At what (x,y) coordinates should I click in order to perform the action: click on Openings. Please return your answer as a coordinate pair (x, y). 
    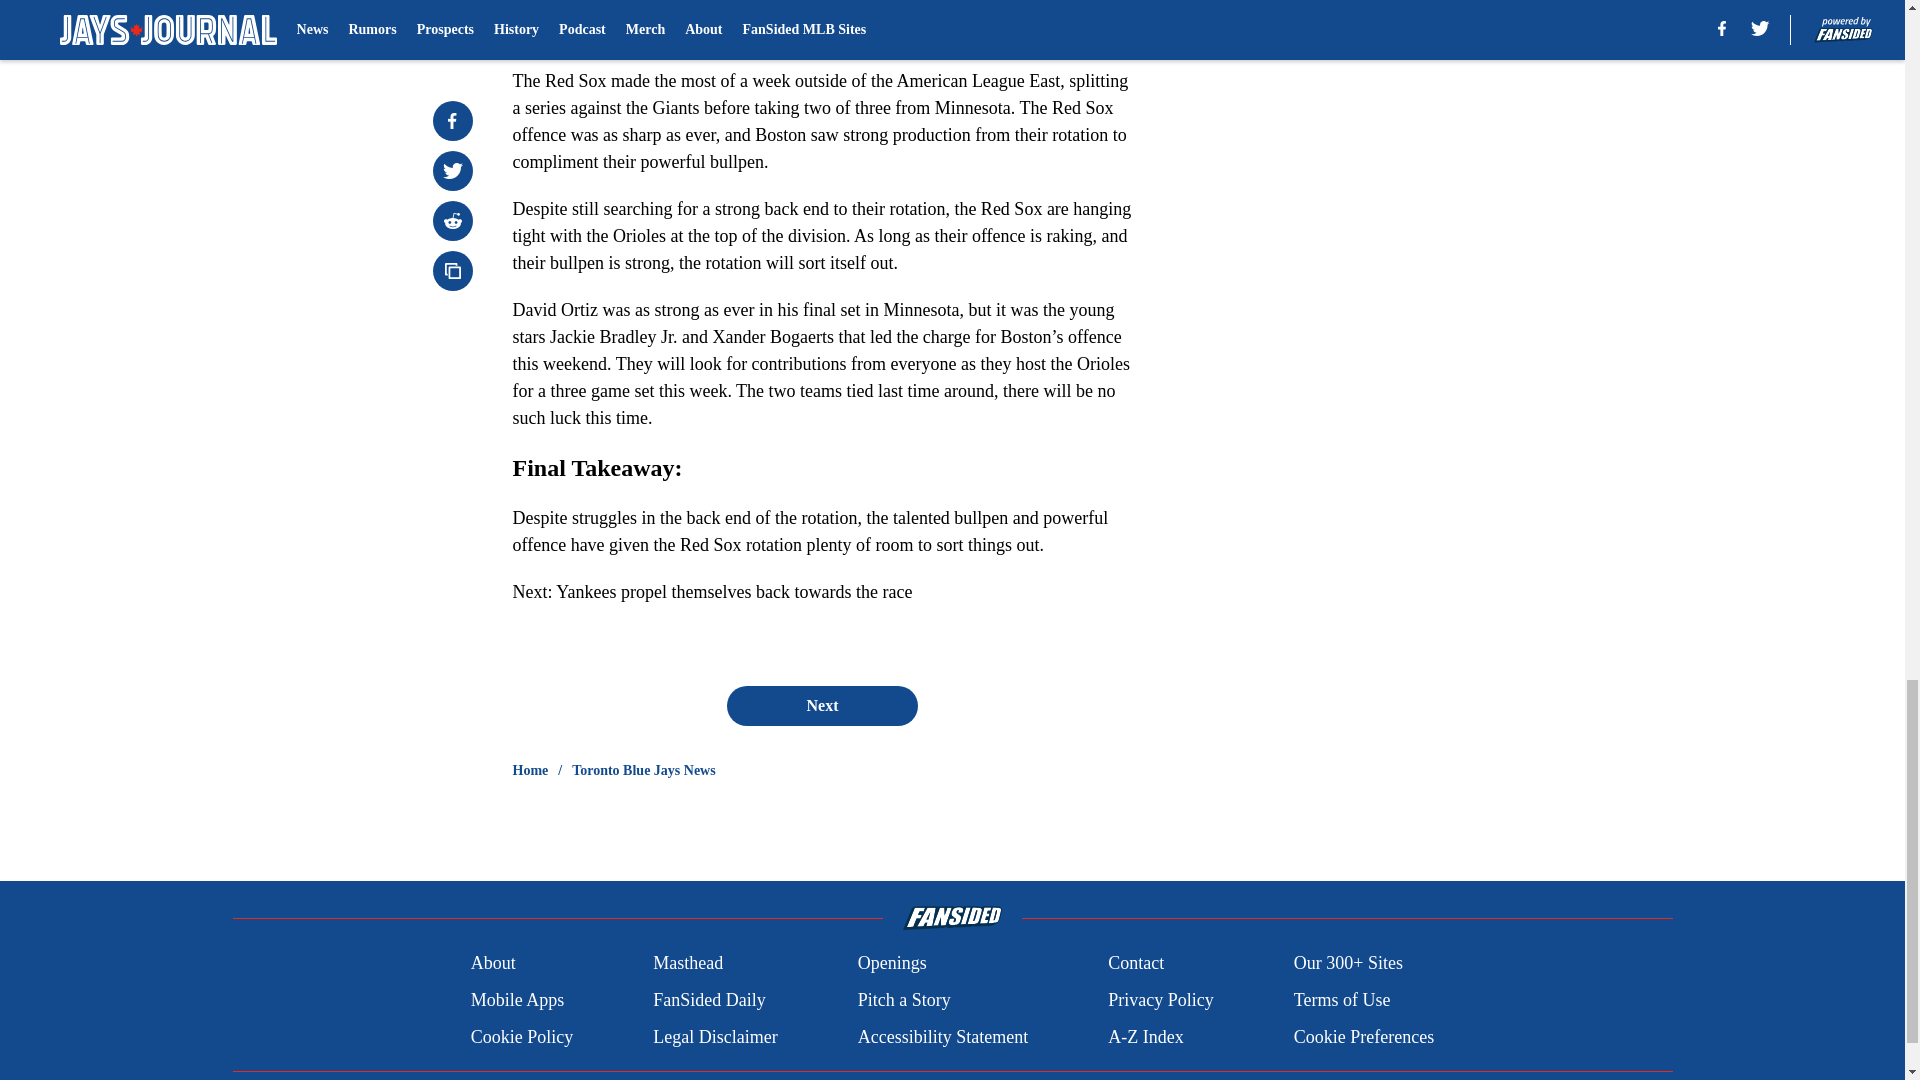
    Looking at the image, I should click on (892, 964).